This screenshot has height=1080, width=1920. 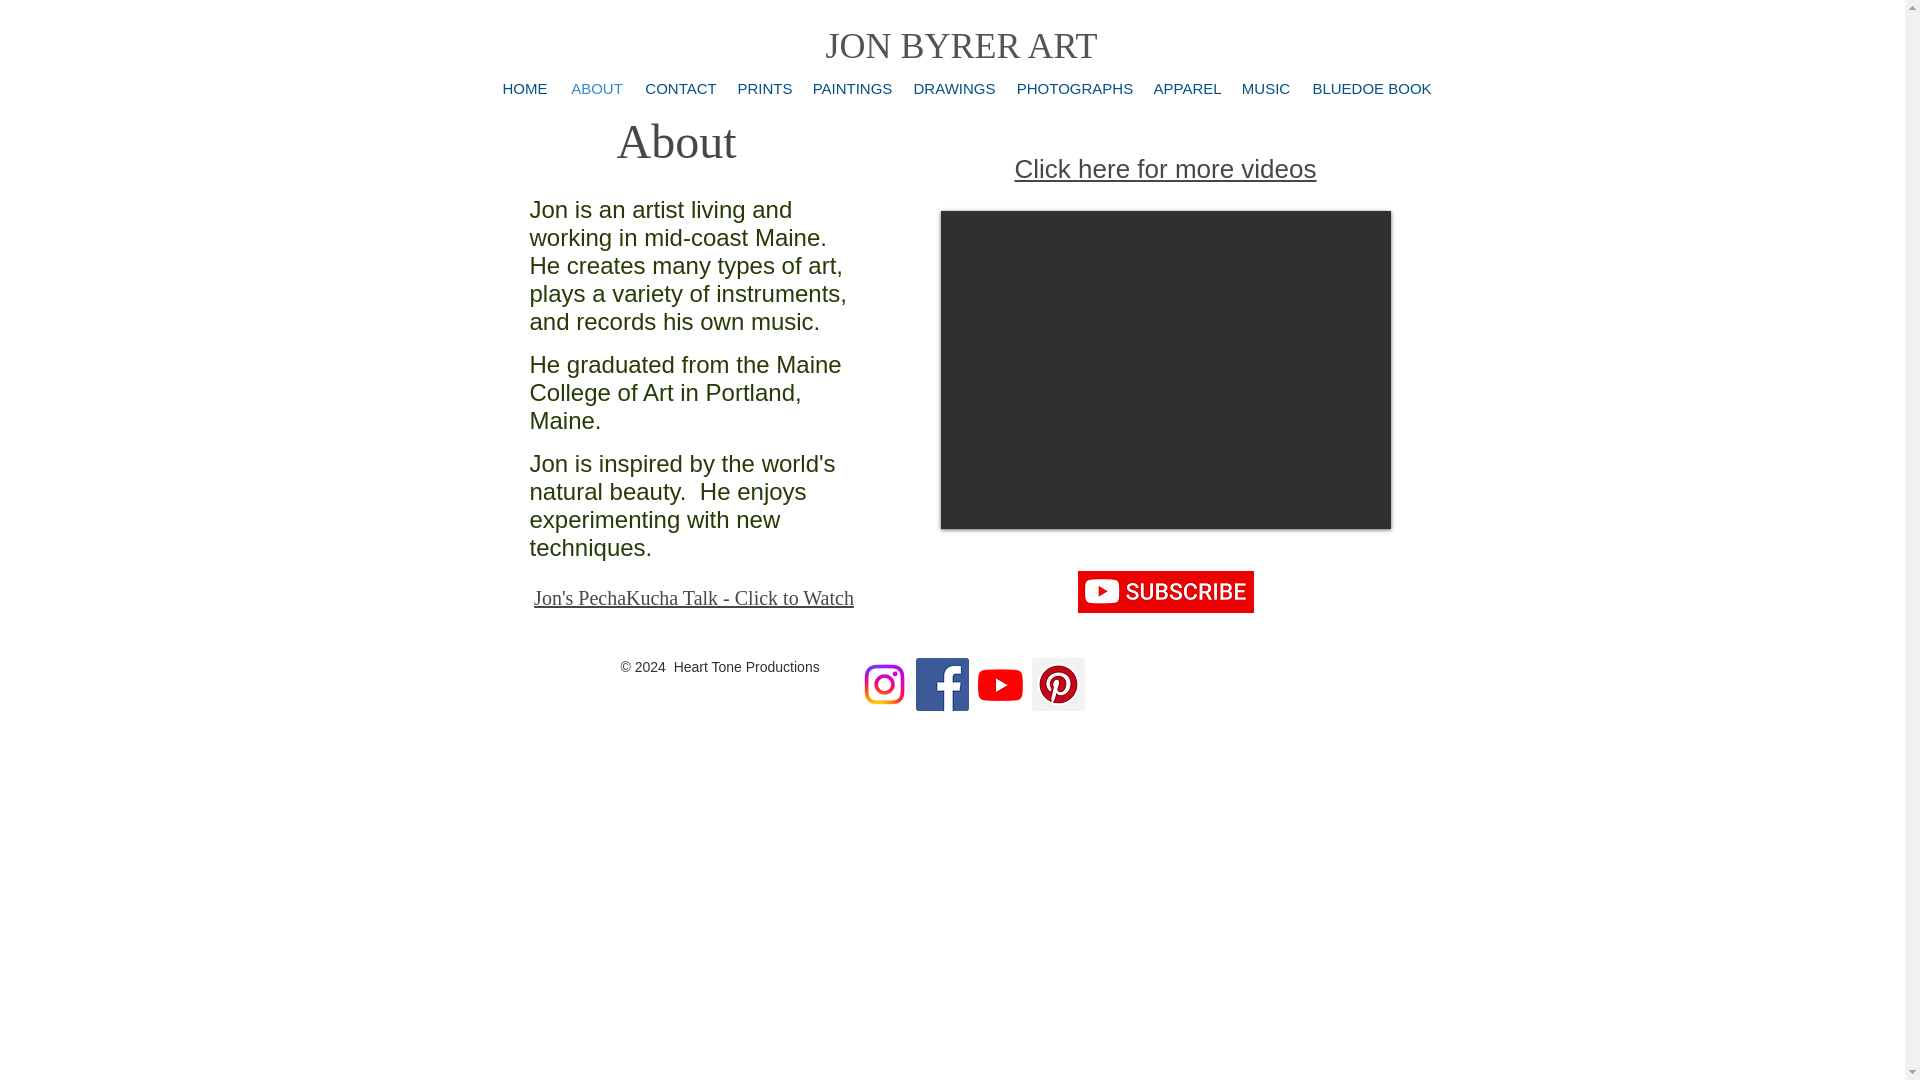 I want to click on PHOTOGRAPHS, so click(x=1074, y=88).